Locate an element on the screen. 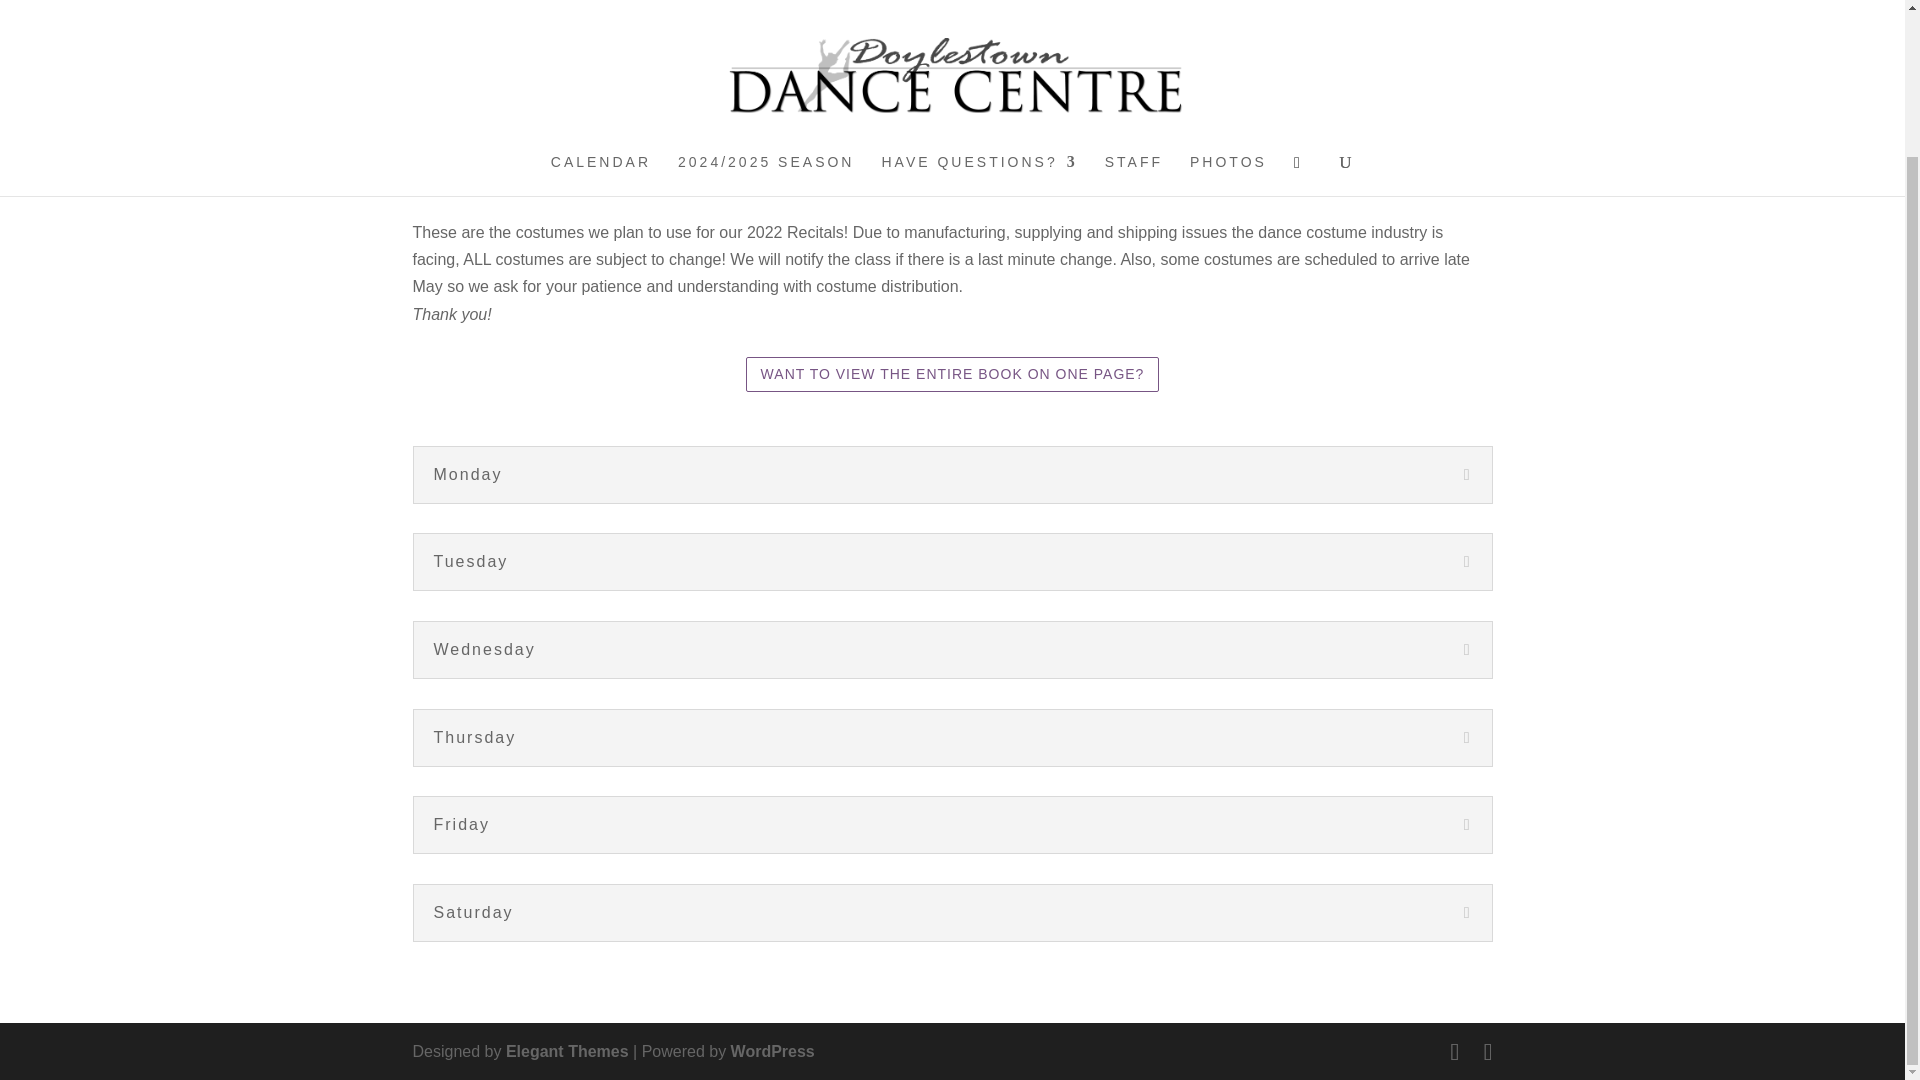 The height and width of the screenshot is (1080, 1920). STAFF is located at coordinates (1134, 14).